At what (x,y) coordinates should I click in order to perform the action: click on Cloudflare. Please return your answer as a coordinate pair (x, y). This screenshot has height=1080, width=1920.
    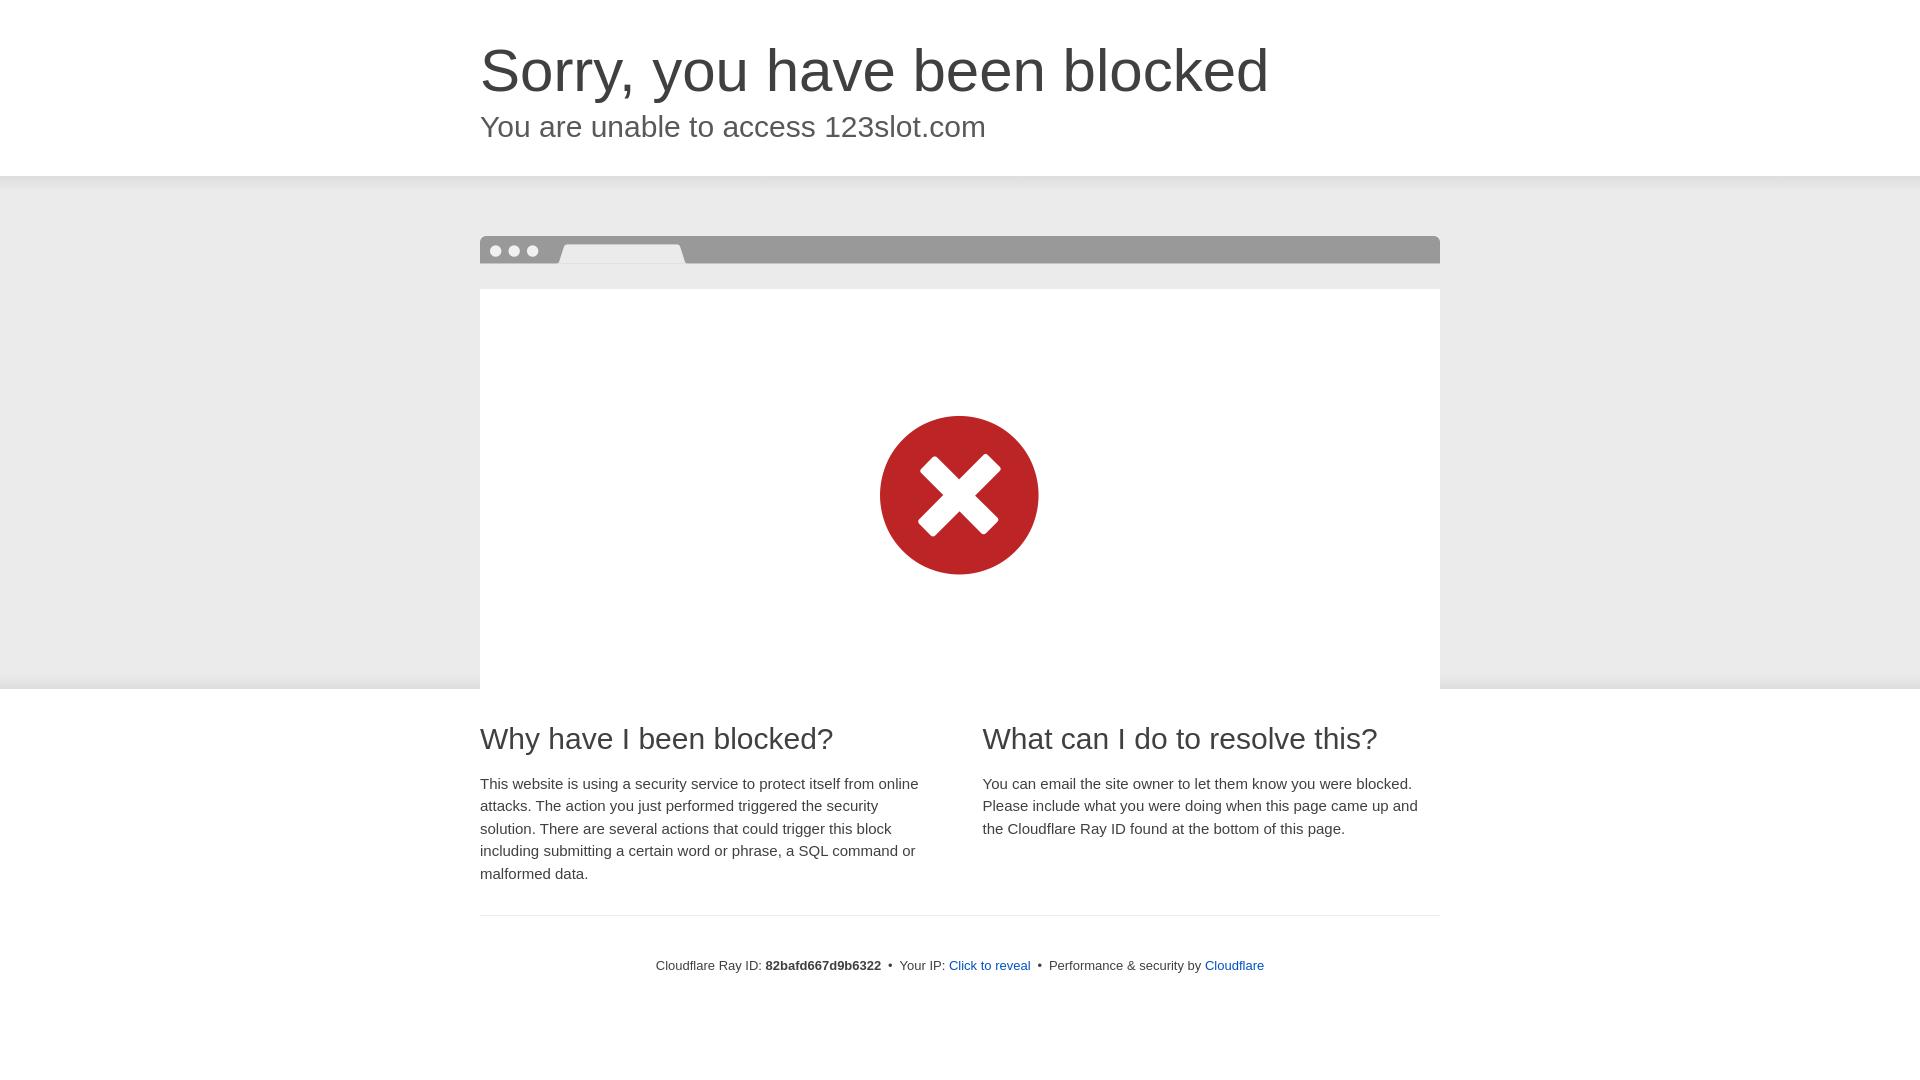
    Looking at the image, I should click on (1234, 966).